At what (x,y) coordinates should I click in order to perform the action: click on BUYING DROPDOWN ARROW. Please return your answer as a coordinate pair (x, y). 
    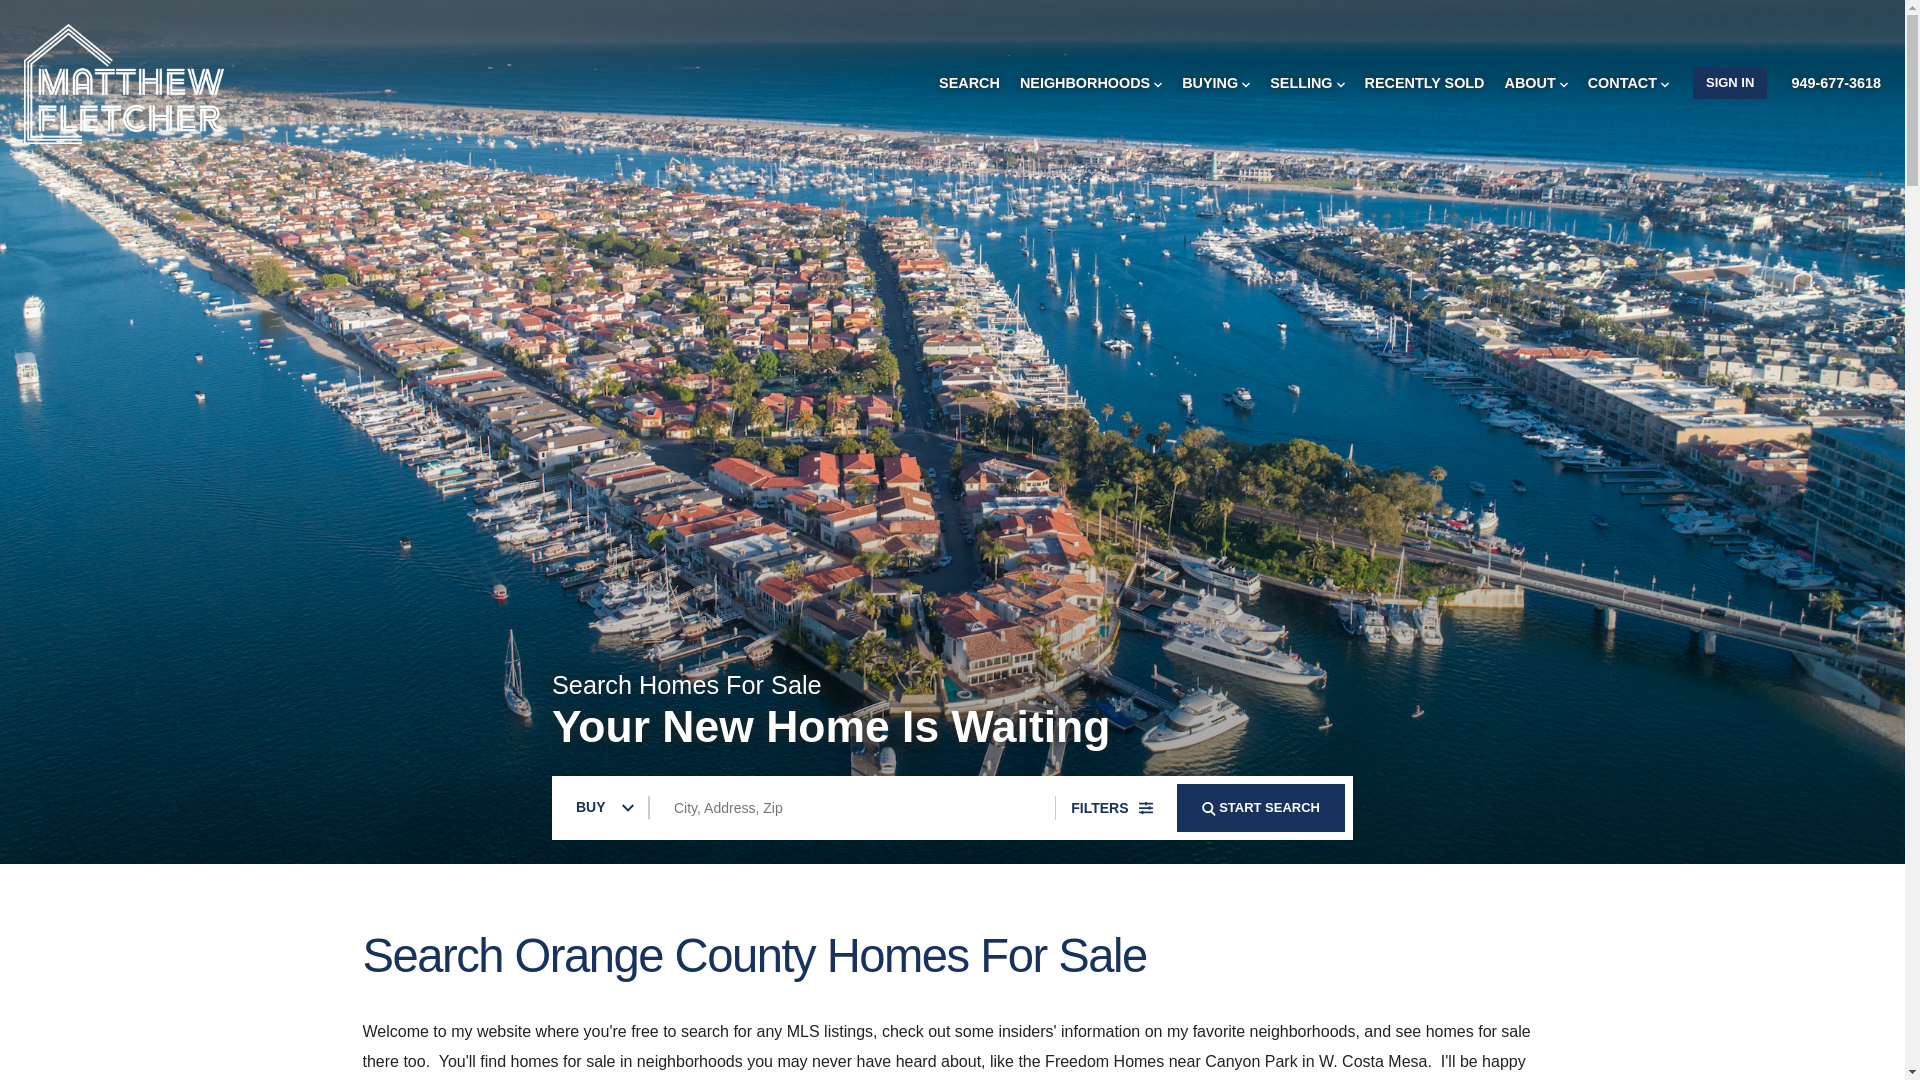
    Looking at the image, I should click on (1216, 83).